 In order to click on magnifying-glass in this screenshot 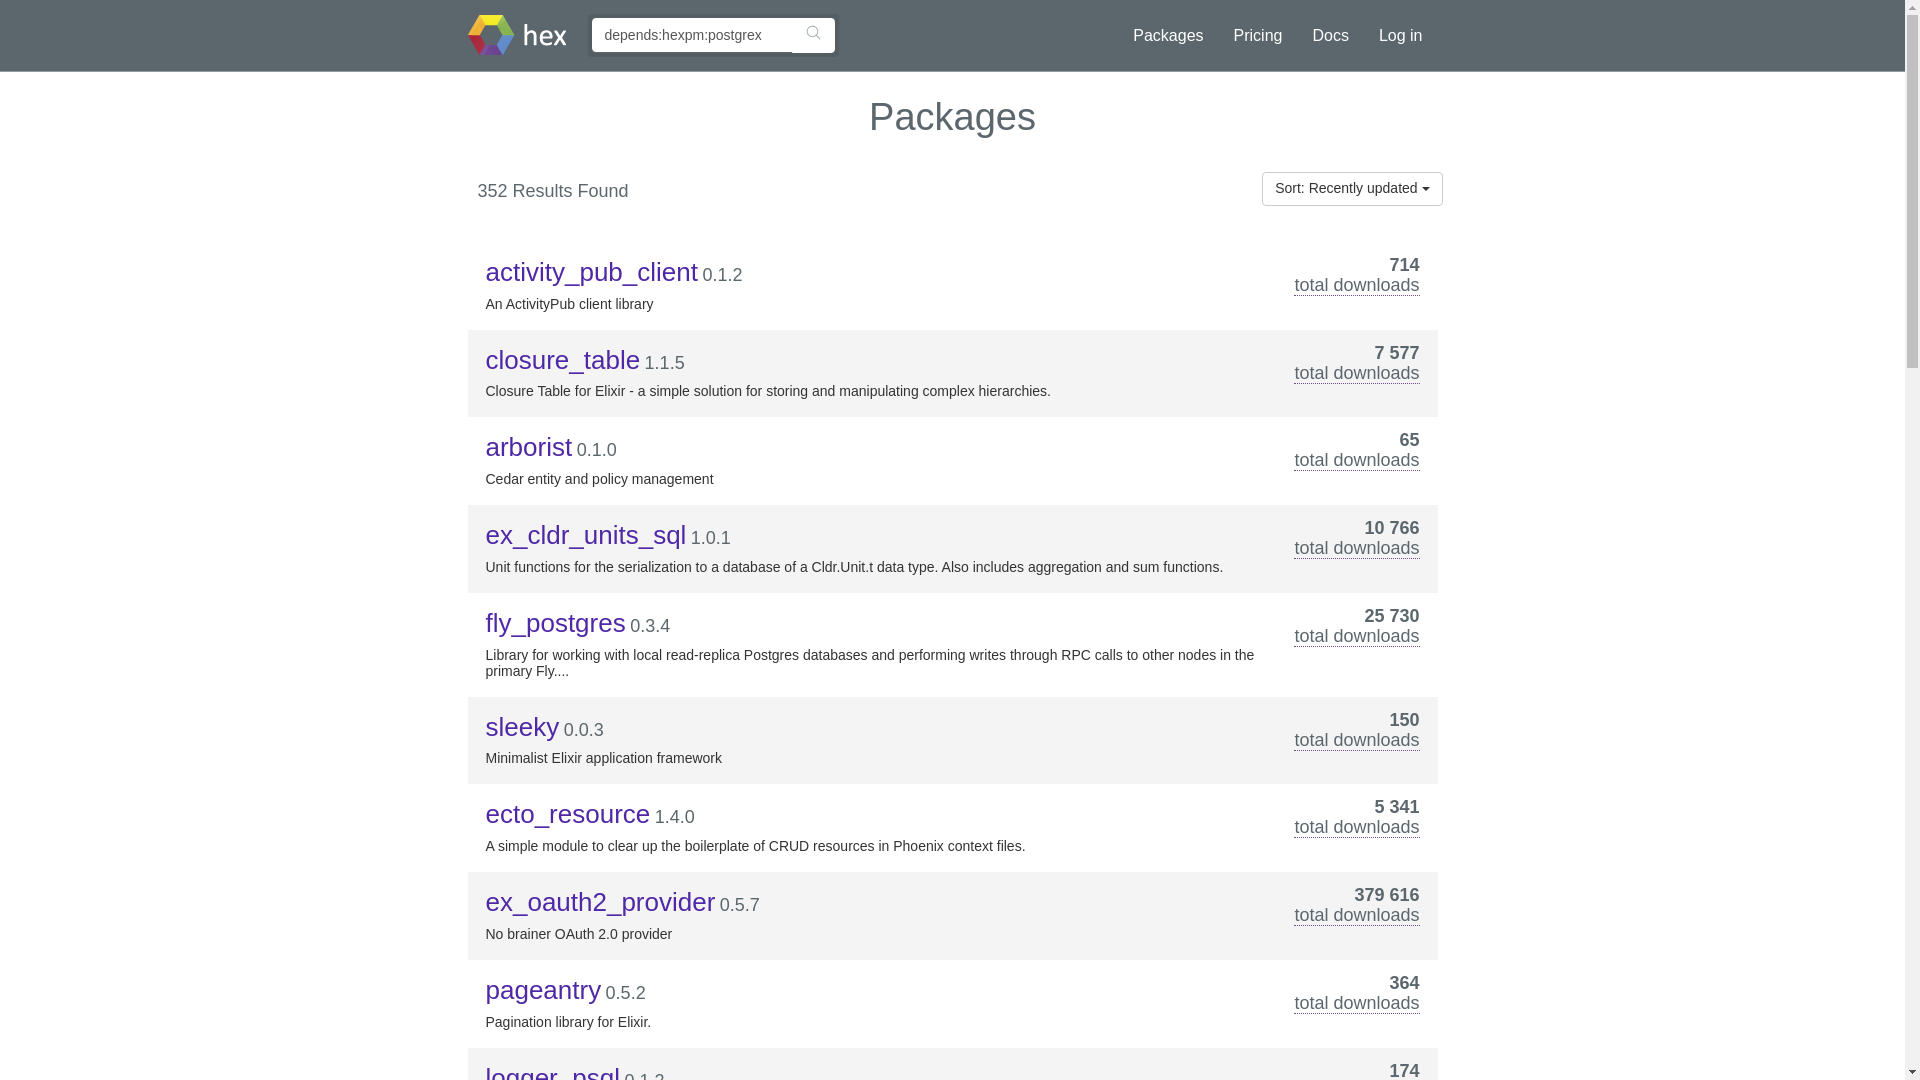, I will do `click(812, 32)`.